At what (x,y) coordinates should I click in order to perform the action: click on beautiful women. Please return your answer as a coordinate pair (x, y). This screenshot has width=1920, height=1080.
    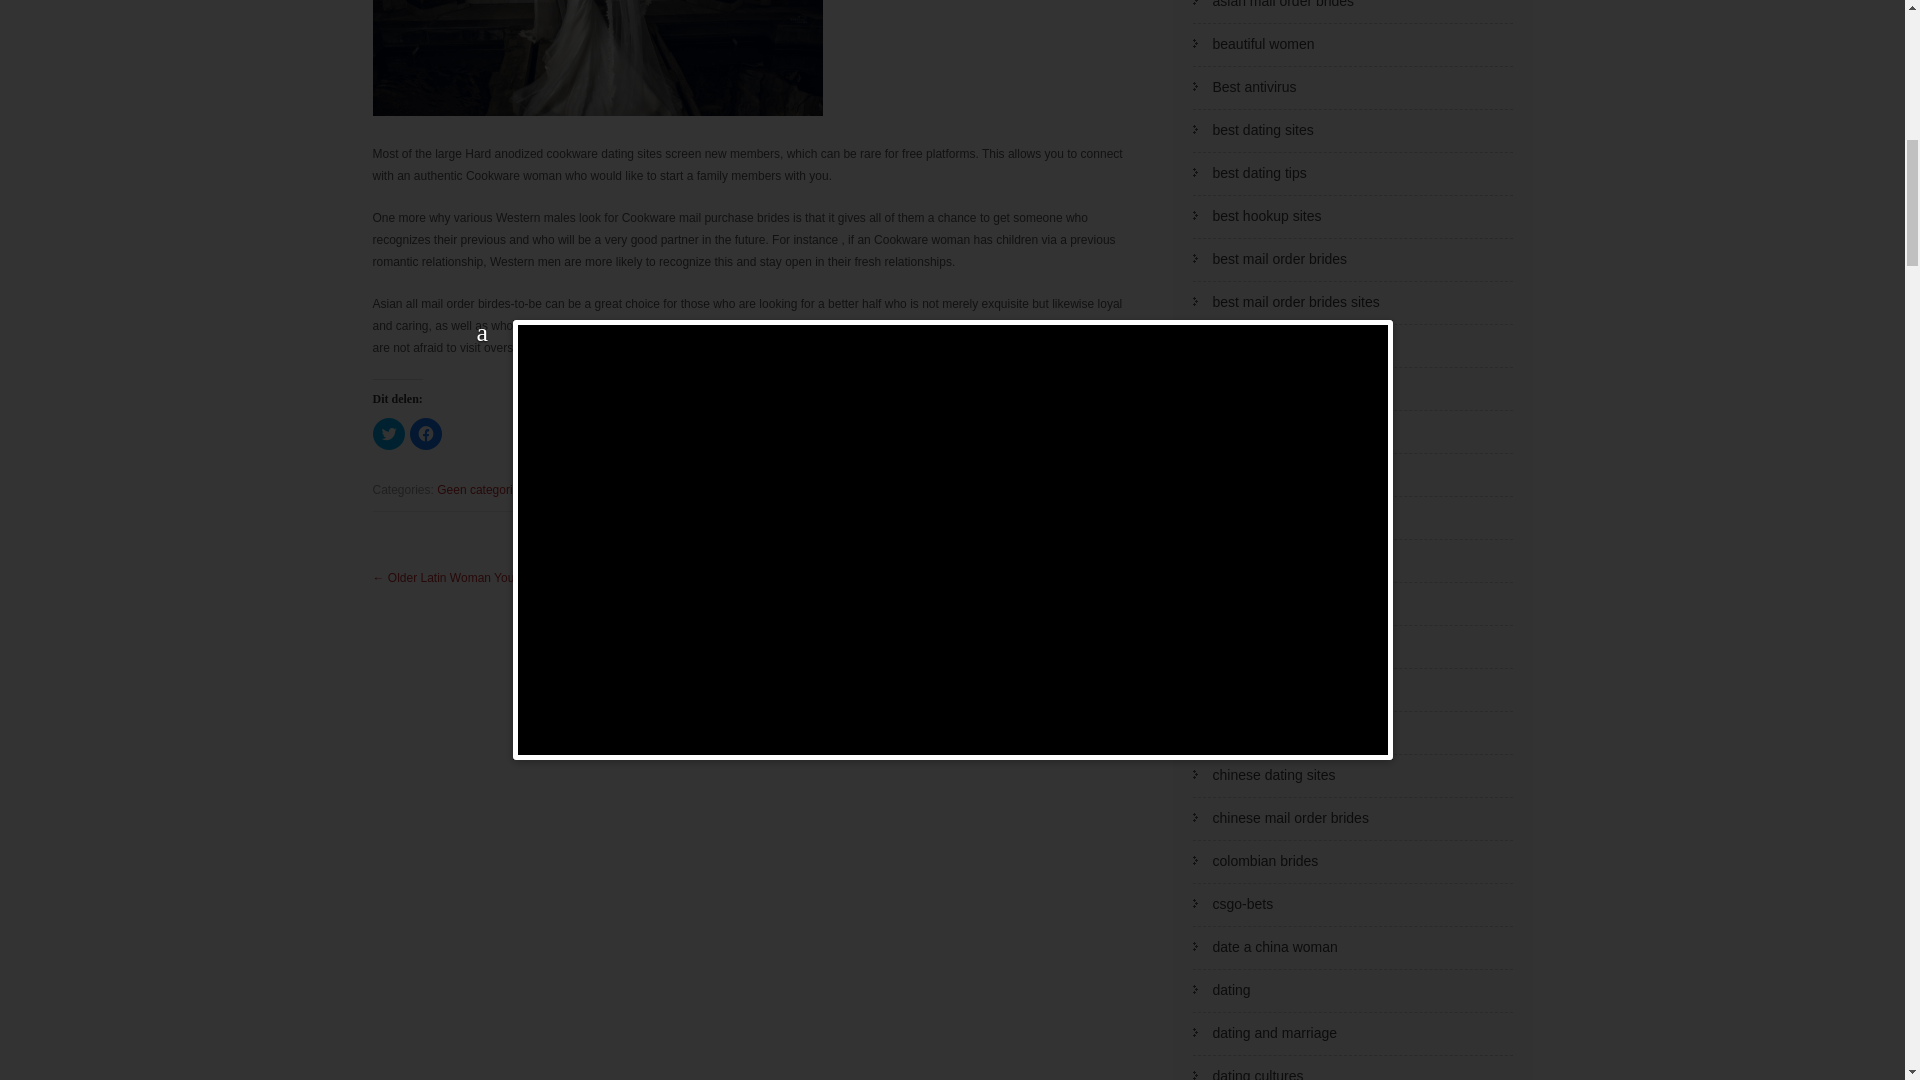
    Looking at the image, I should click on (1262, 43).